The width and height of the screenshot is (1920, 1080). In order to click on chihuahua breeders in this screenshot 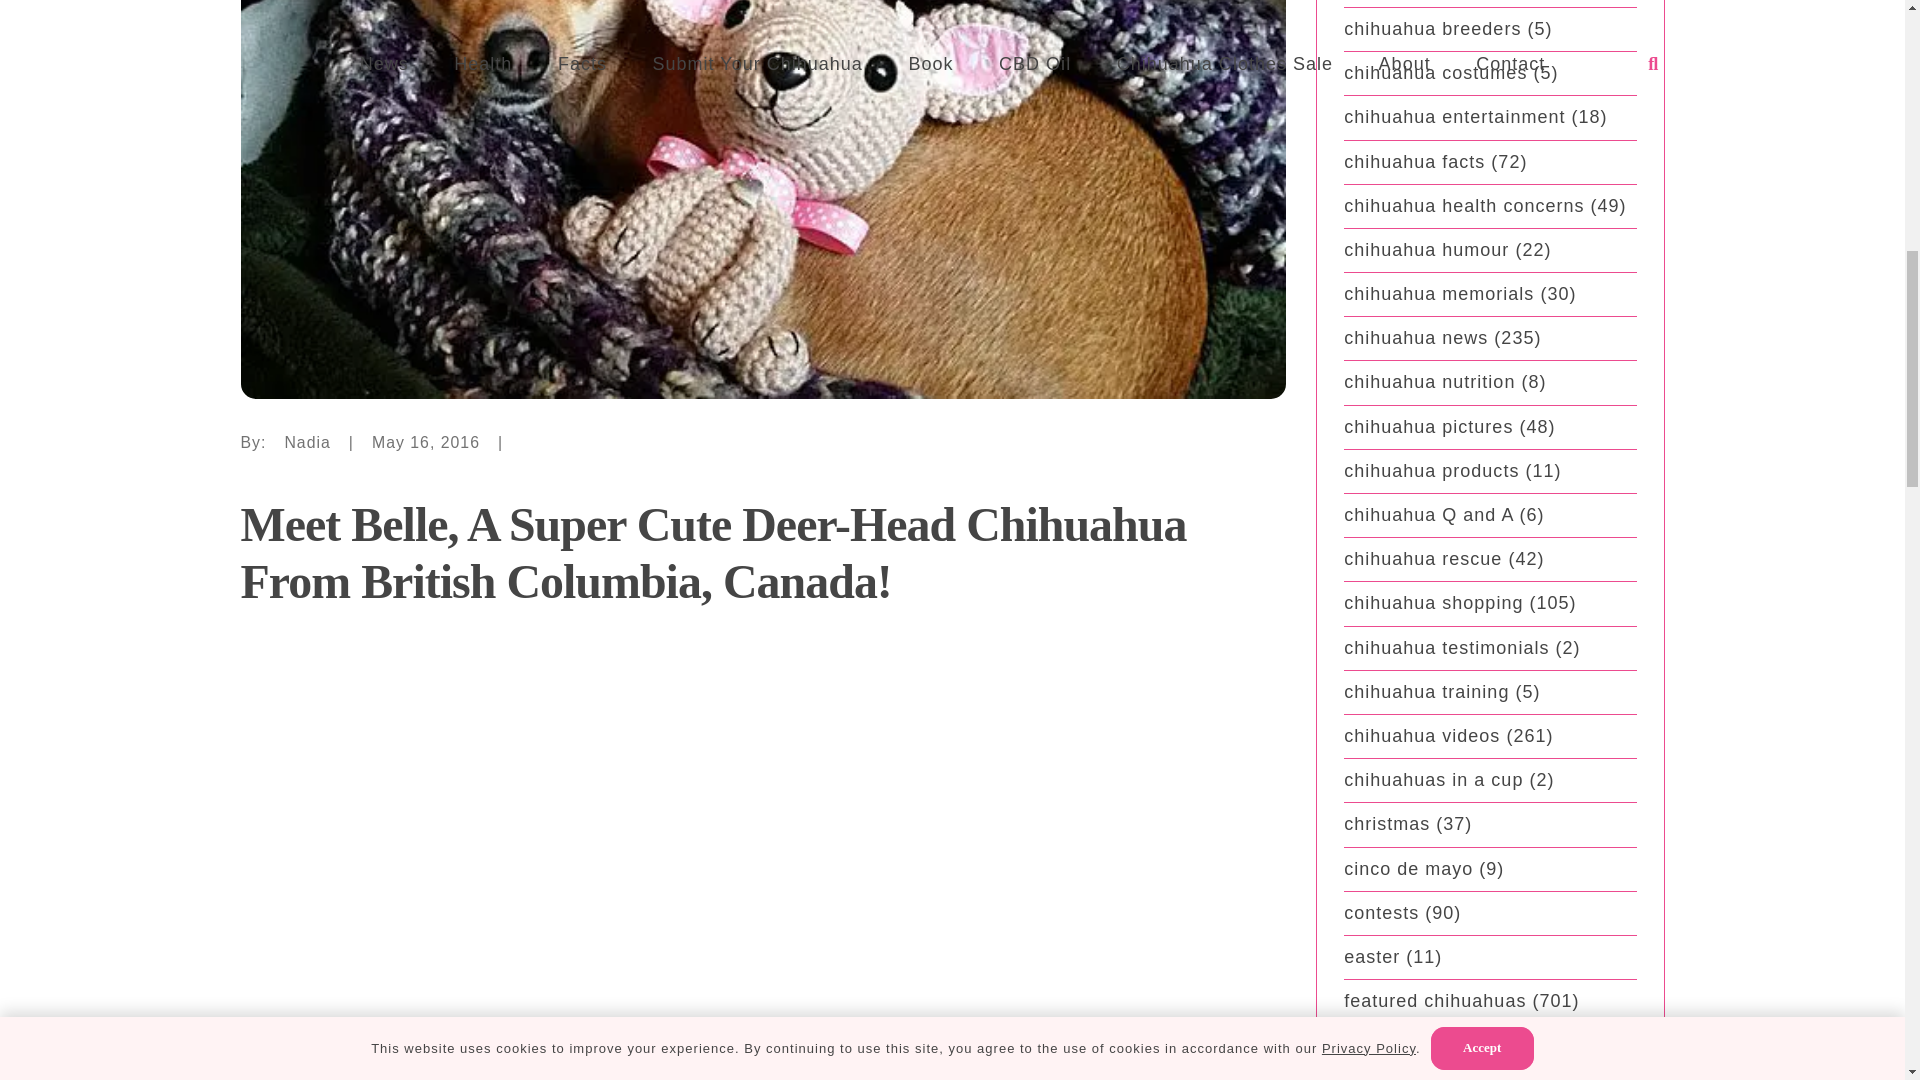, I will do `click(1432, 28)`.